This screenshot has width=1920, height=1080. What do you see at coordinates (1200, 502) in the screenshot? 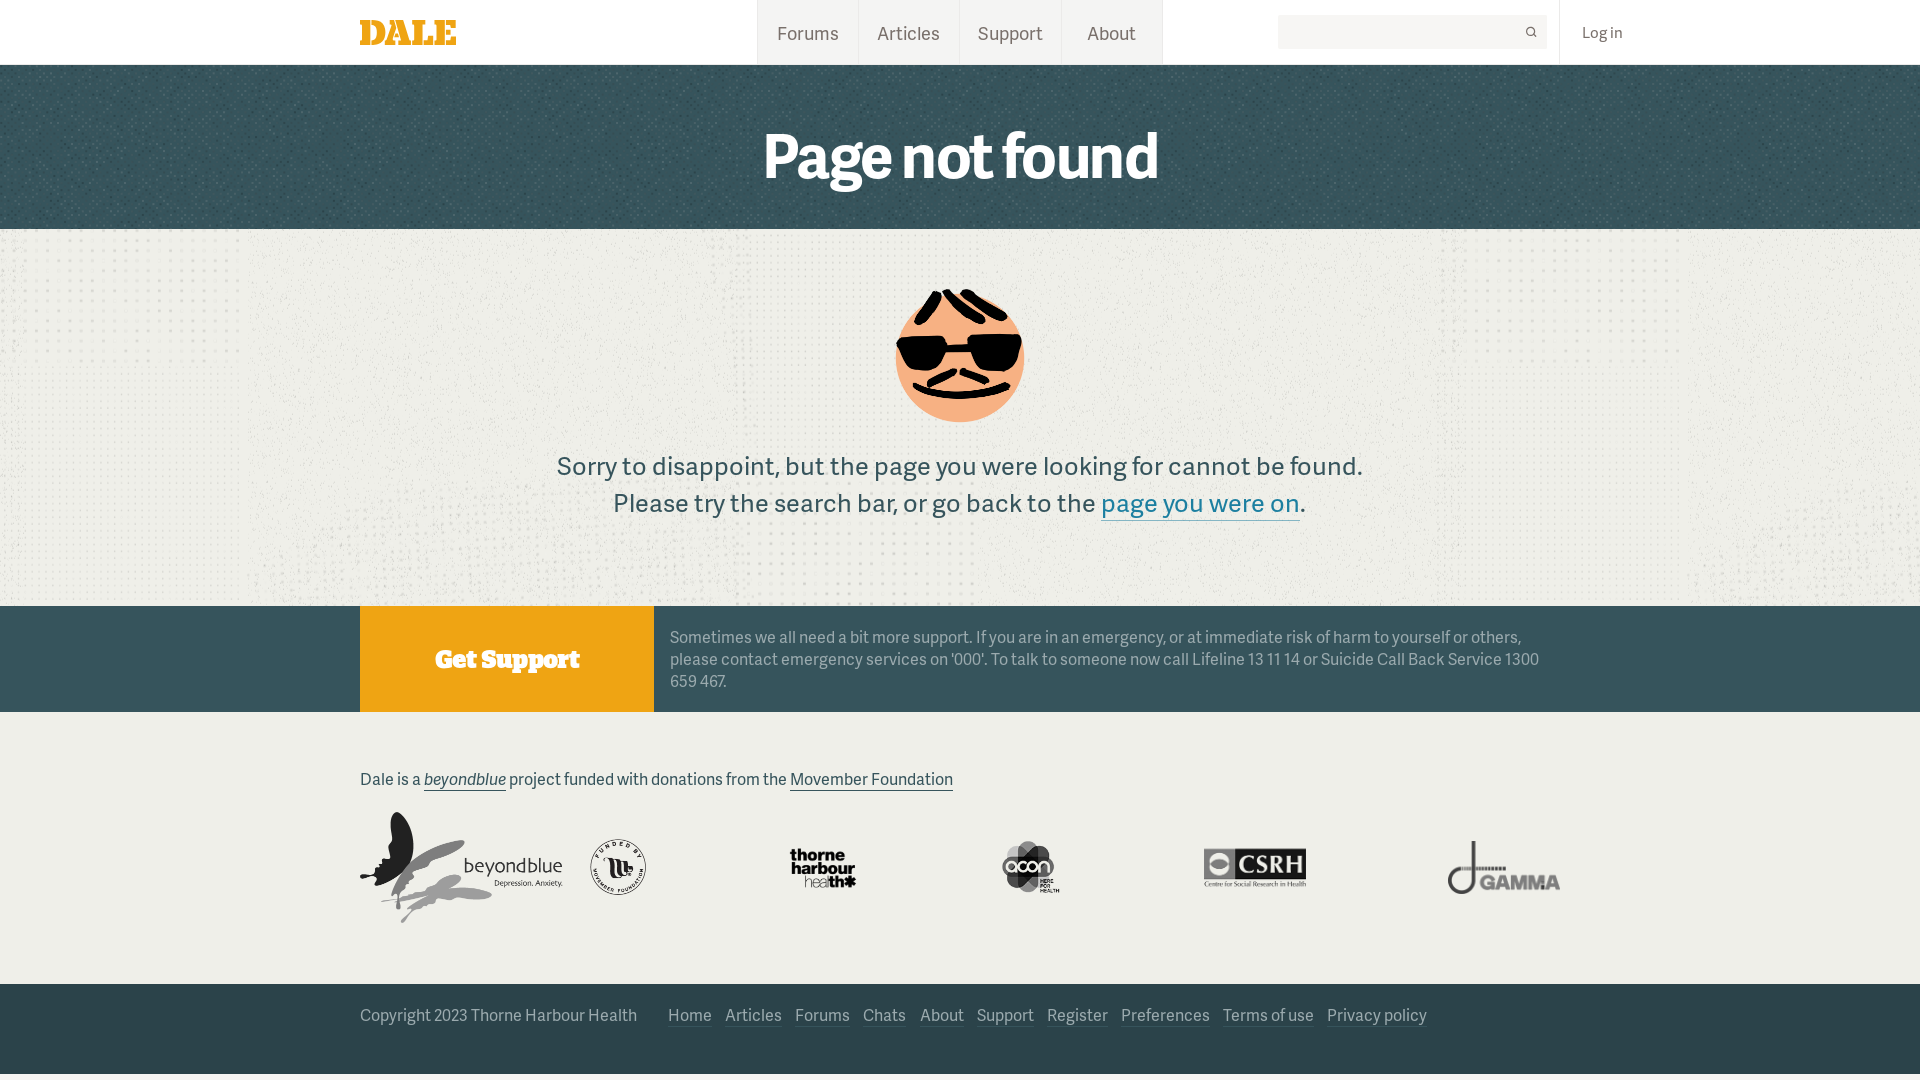
I see `page you were on` at bounding box center [1200, 502].